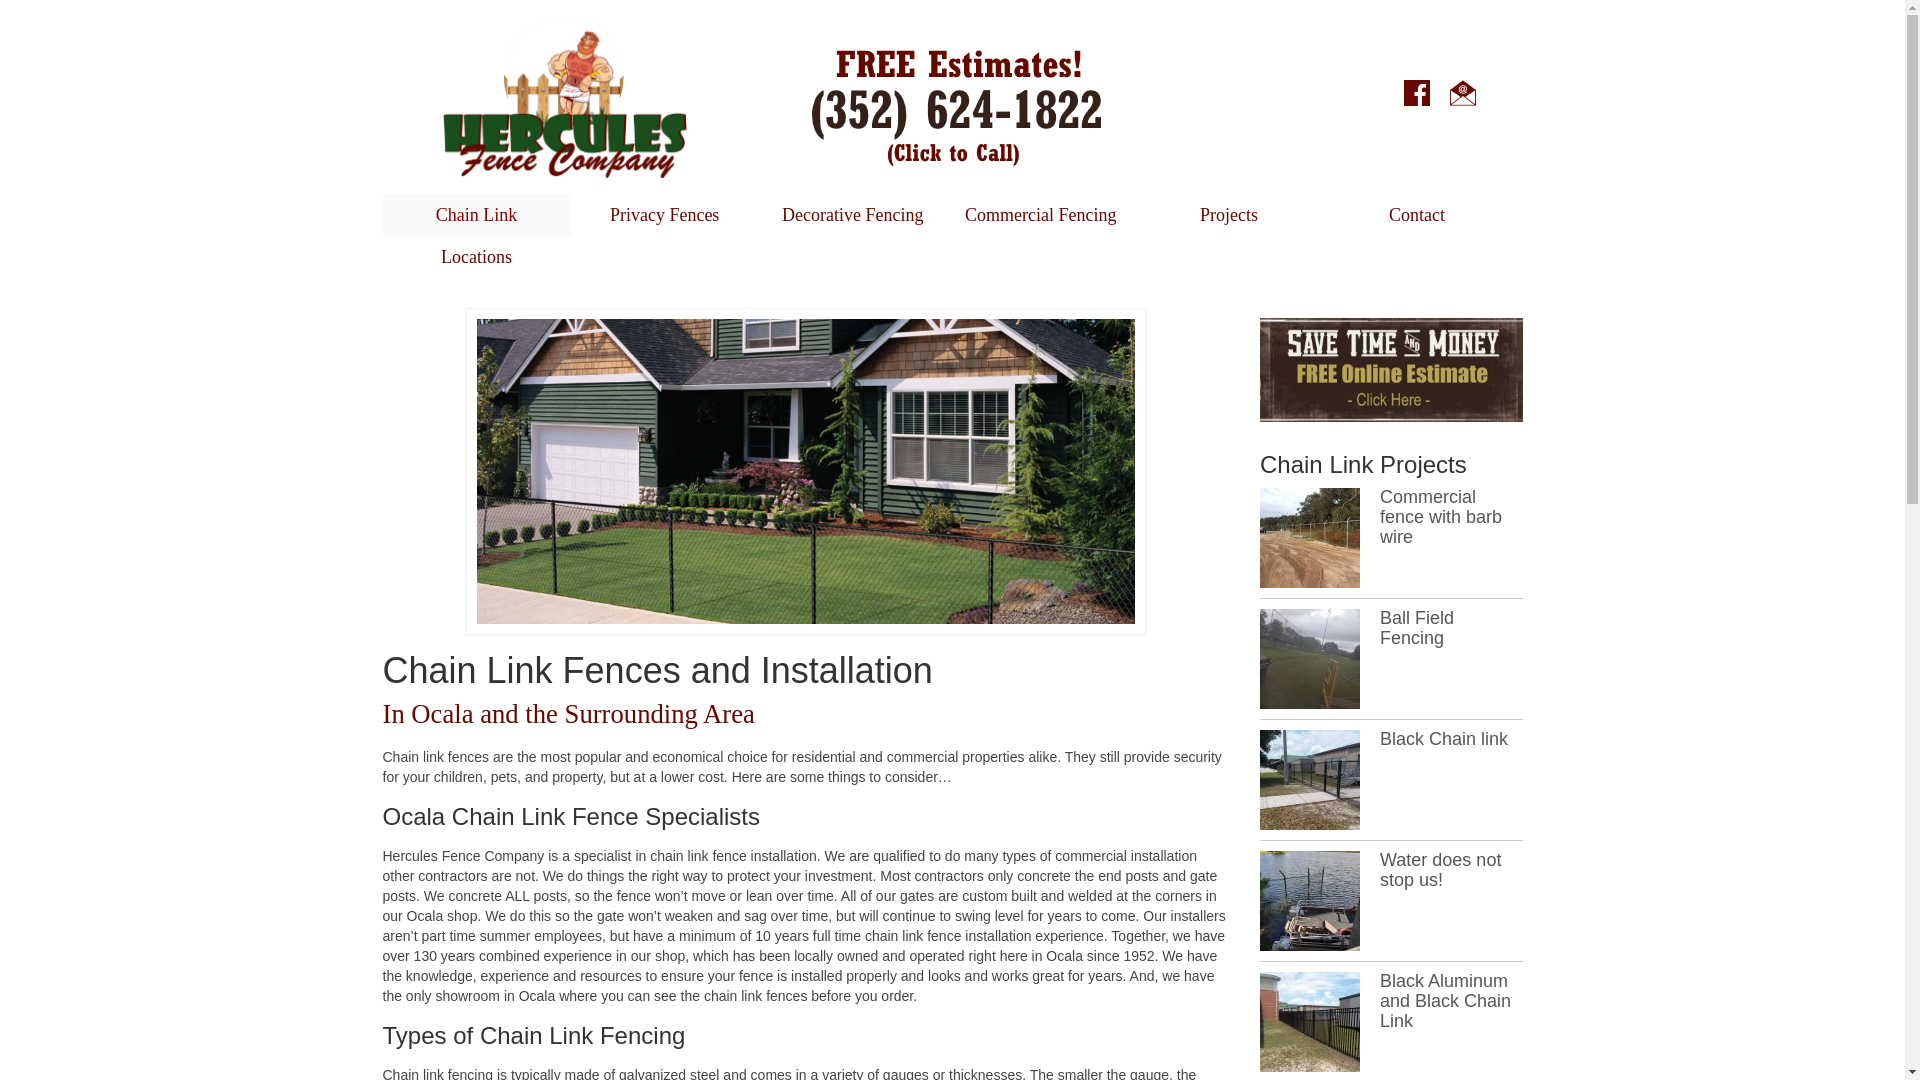 This screenshot has height=1080, width=1920. I want to click on Ball Field Fencing, so click(1309, 658).